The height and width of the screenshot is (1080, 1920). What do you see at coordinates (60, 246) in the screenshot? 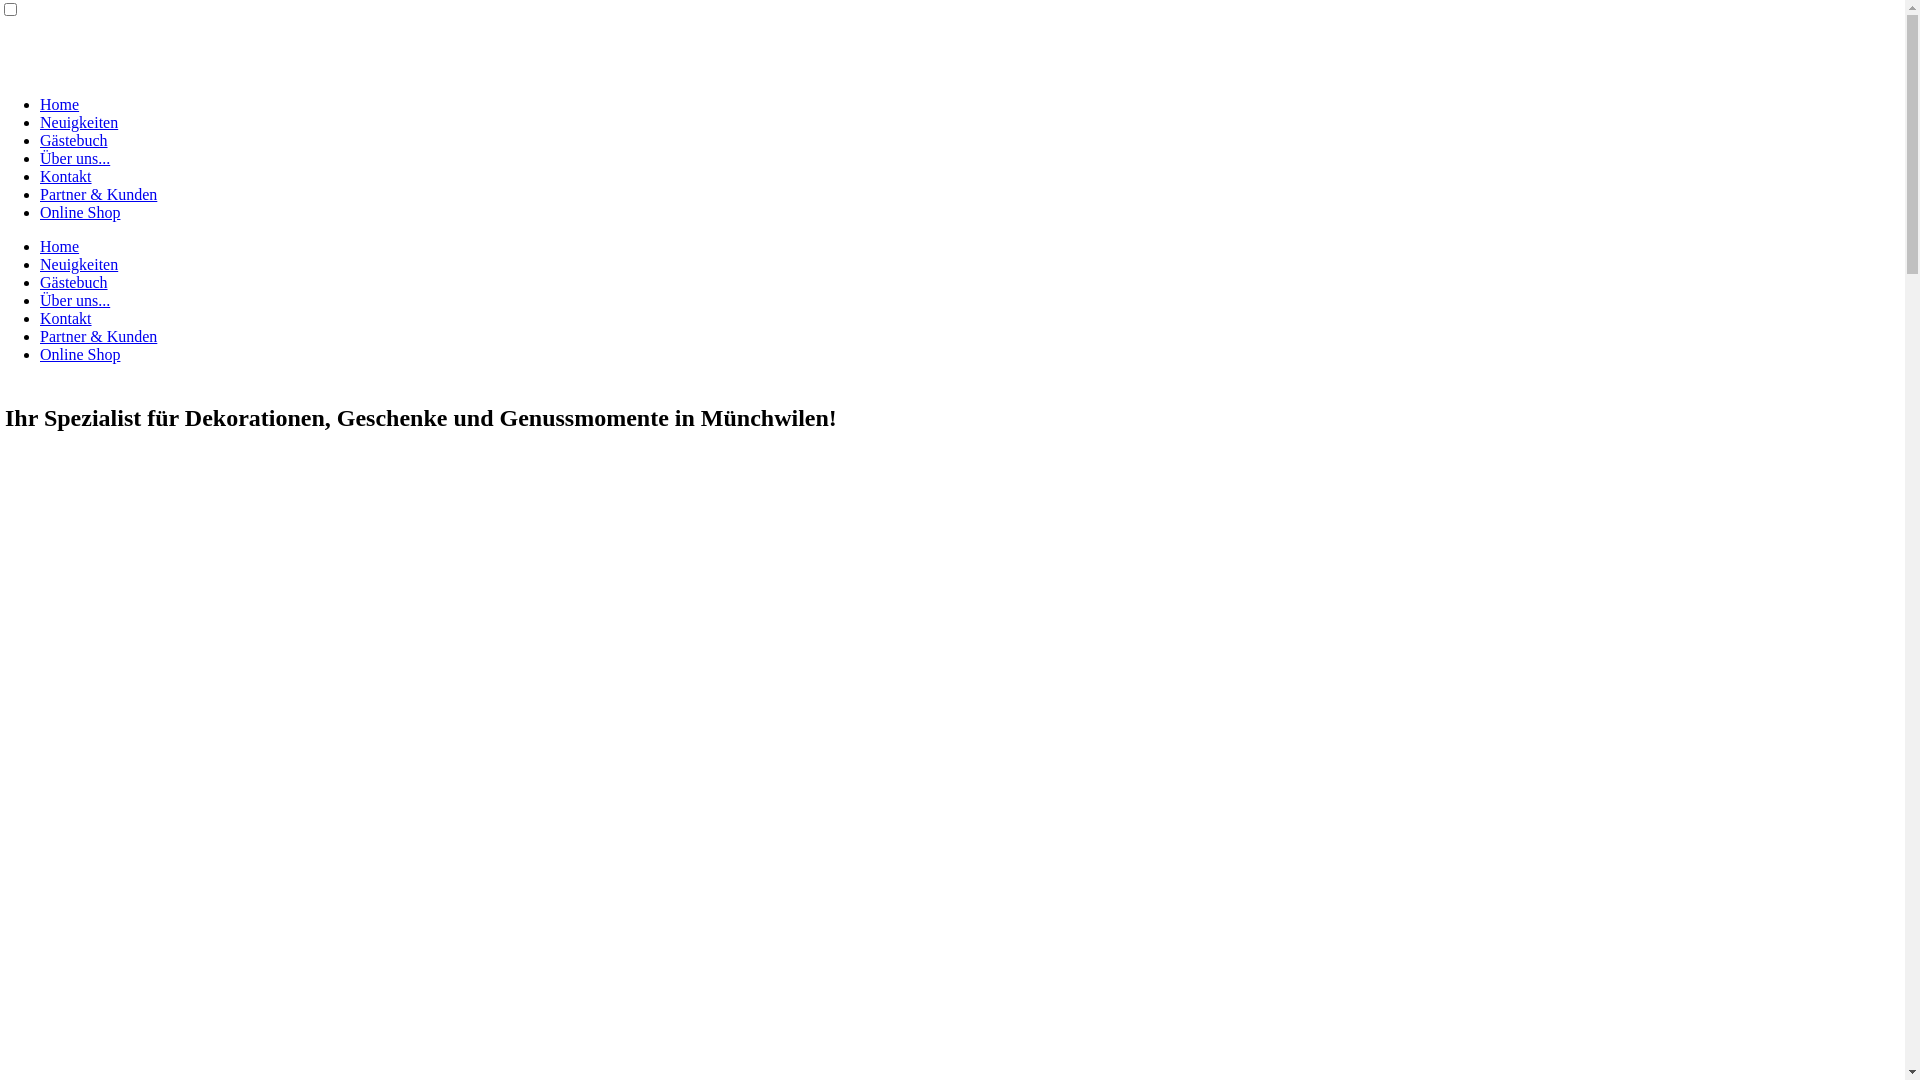
I see `Home` at bounding box center [60, 246].